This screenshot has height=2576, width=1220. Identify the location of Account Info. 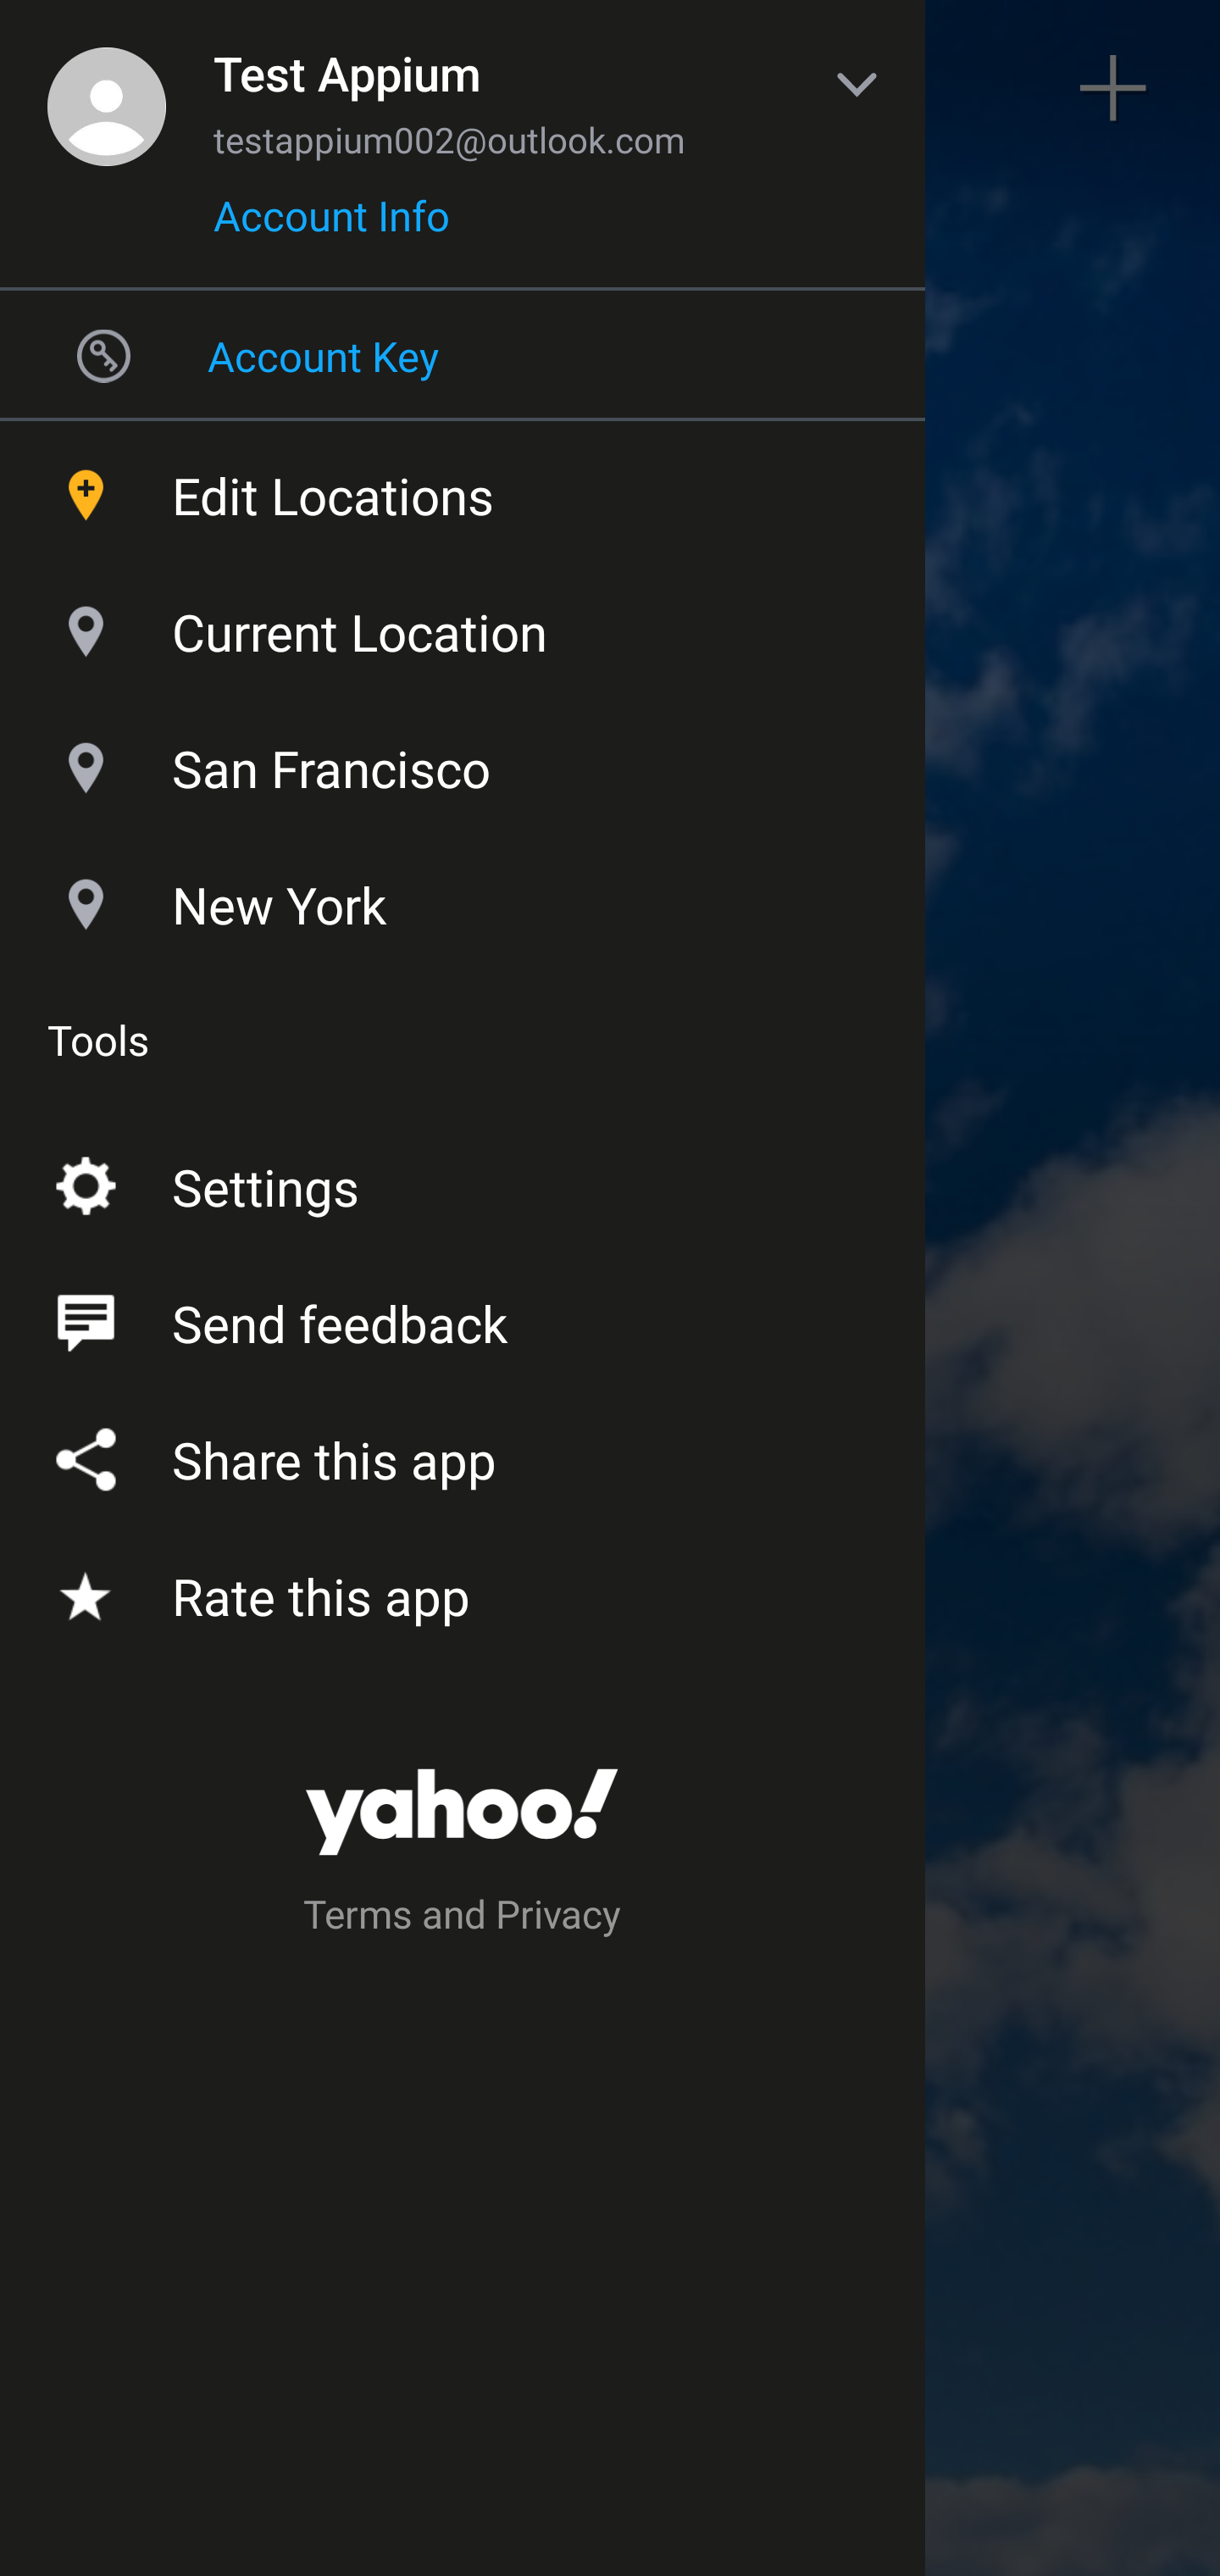
(331, 226).